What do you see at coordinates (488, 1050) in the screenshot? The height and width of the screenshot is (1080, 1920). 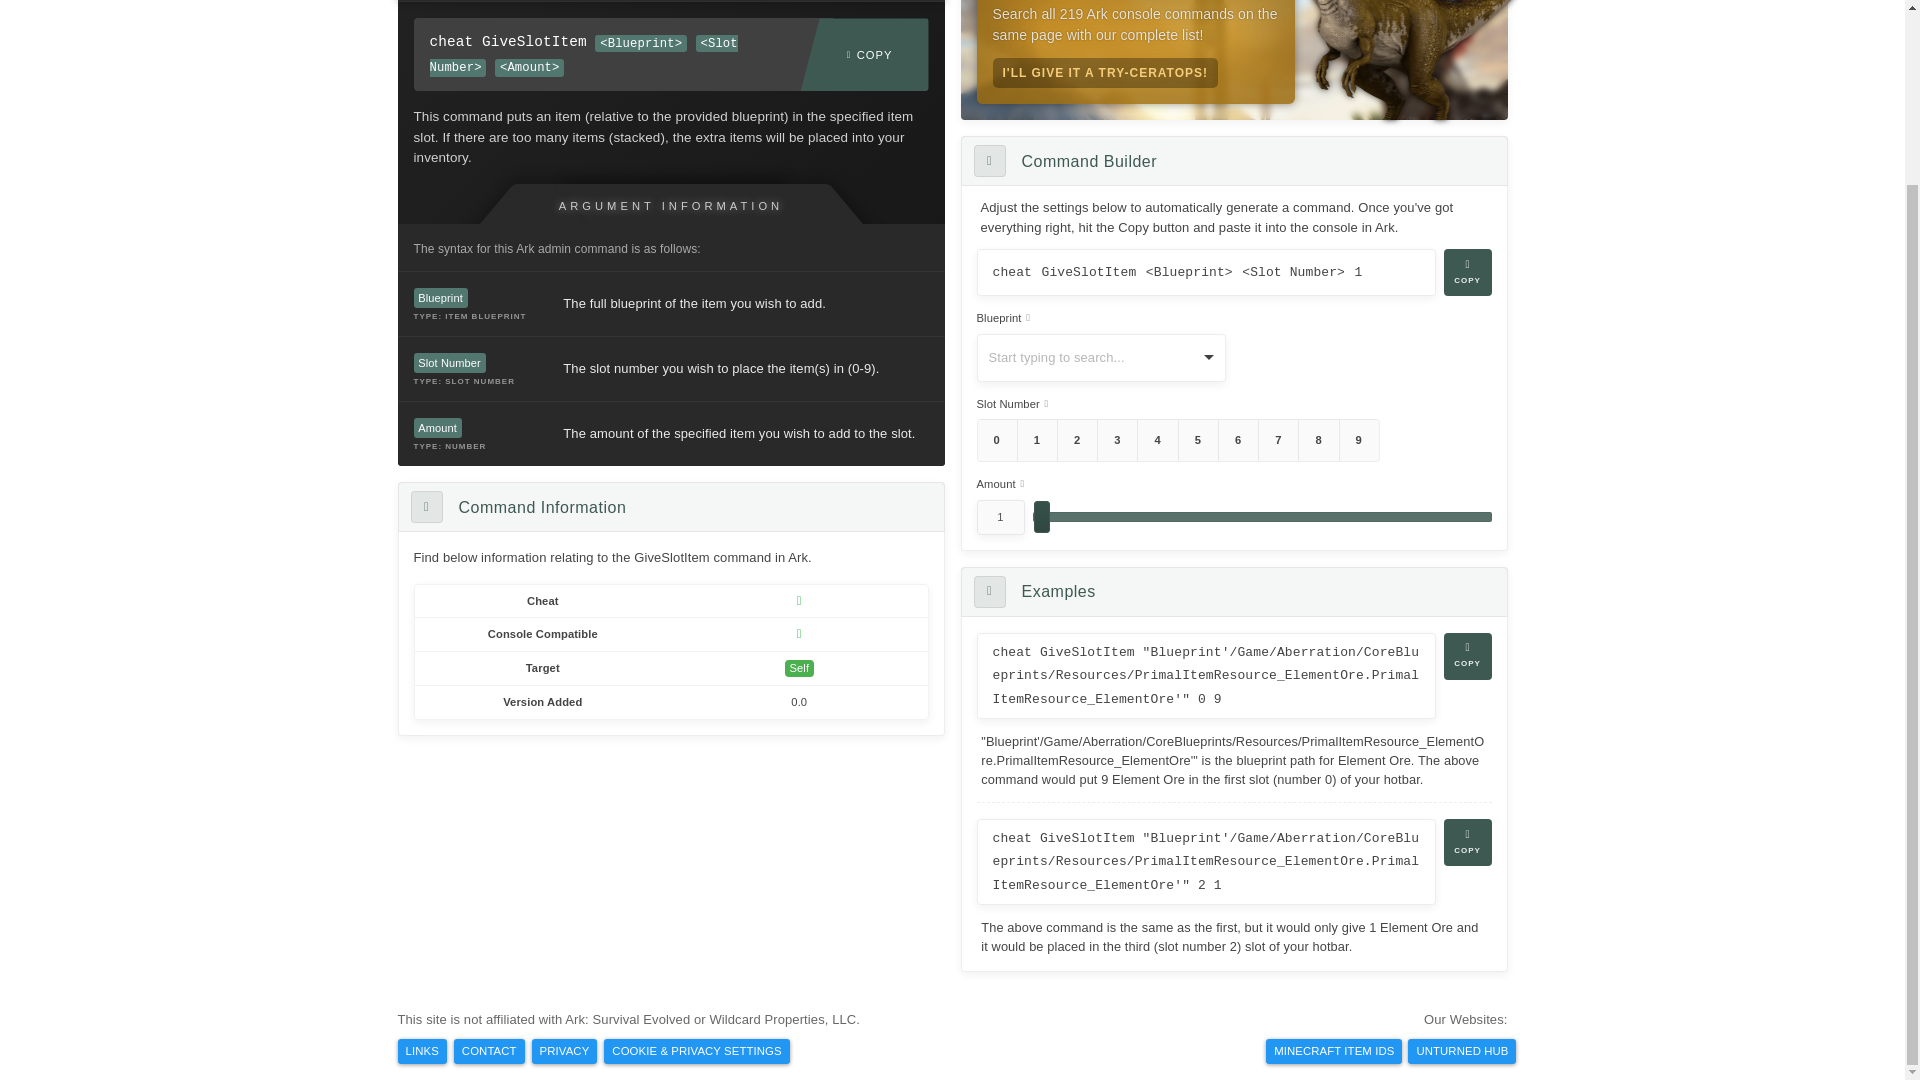 I see `CONTACT` at bounding box center [488, 1050].